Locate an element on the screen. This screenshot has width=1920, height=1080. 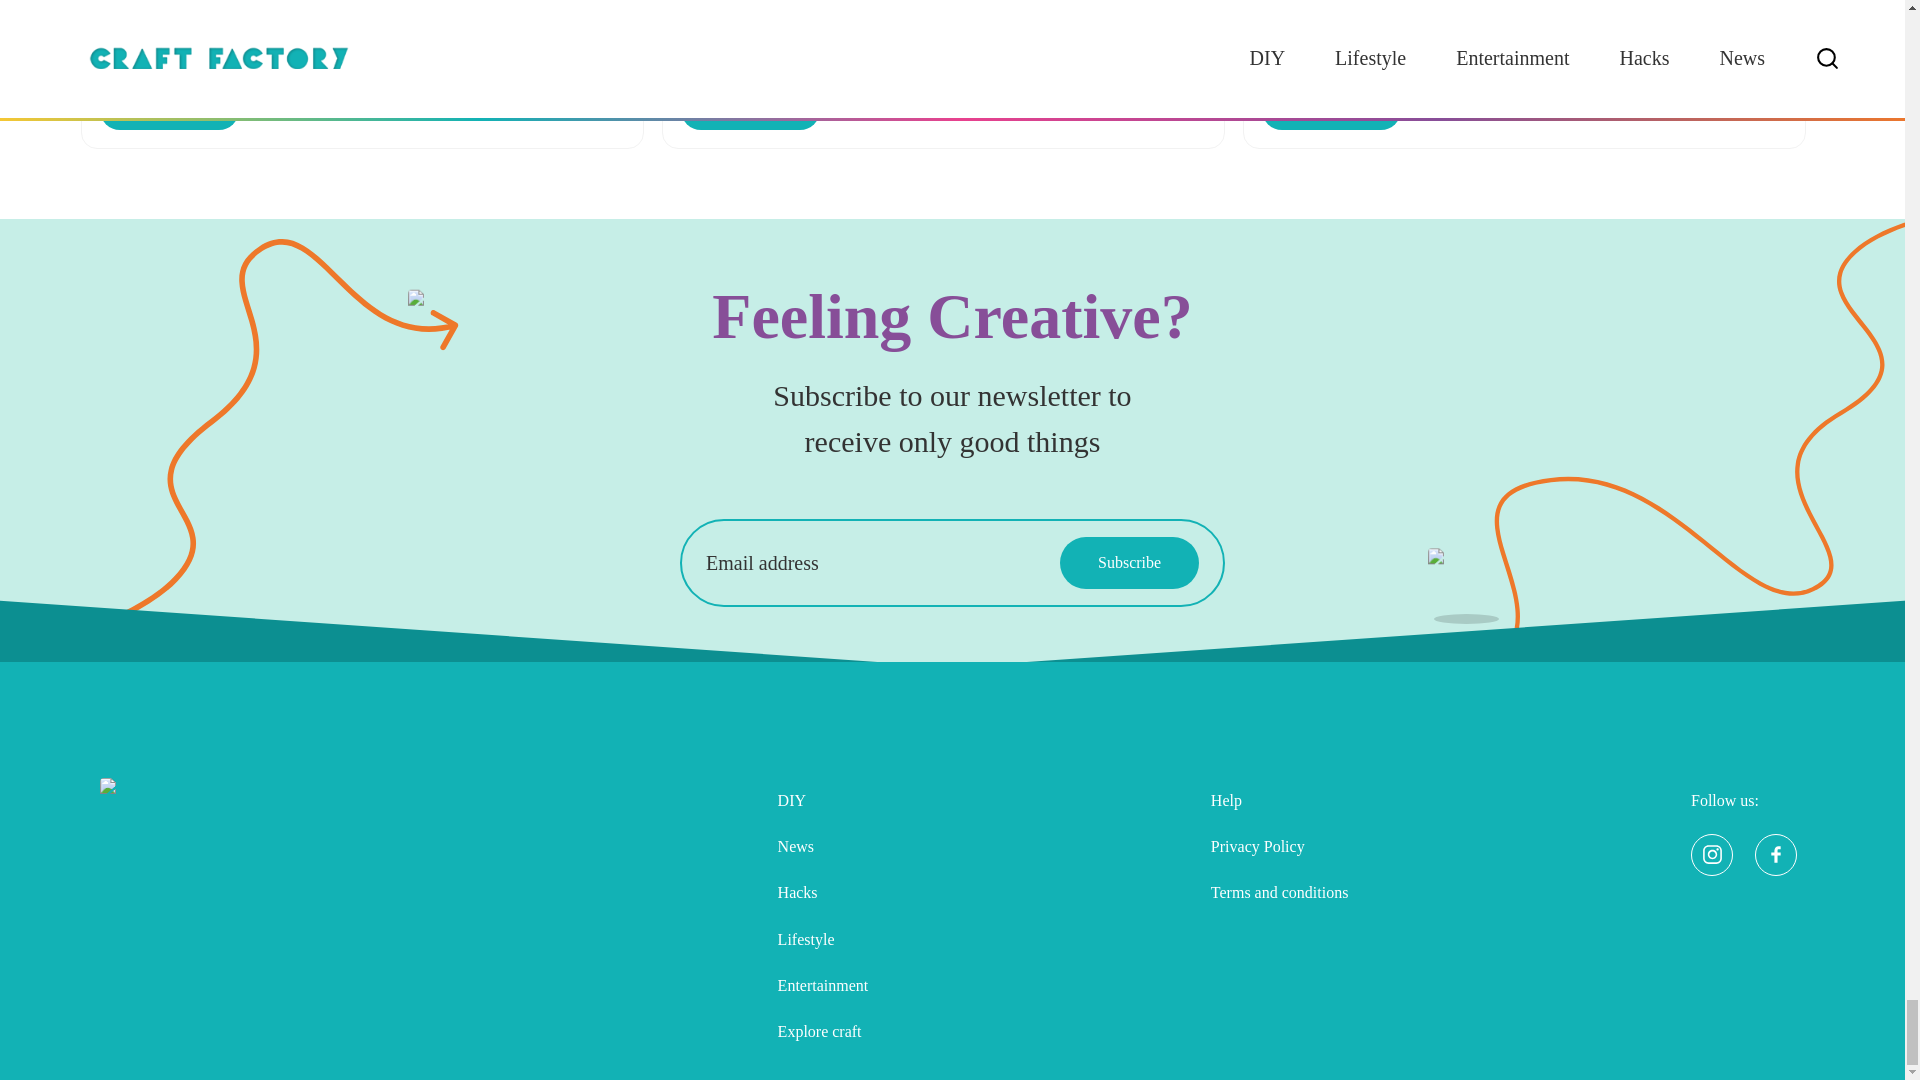
Subscribe is located at coordinates (1128, 562).